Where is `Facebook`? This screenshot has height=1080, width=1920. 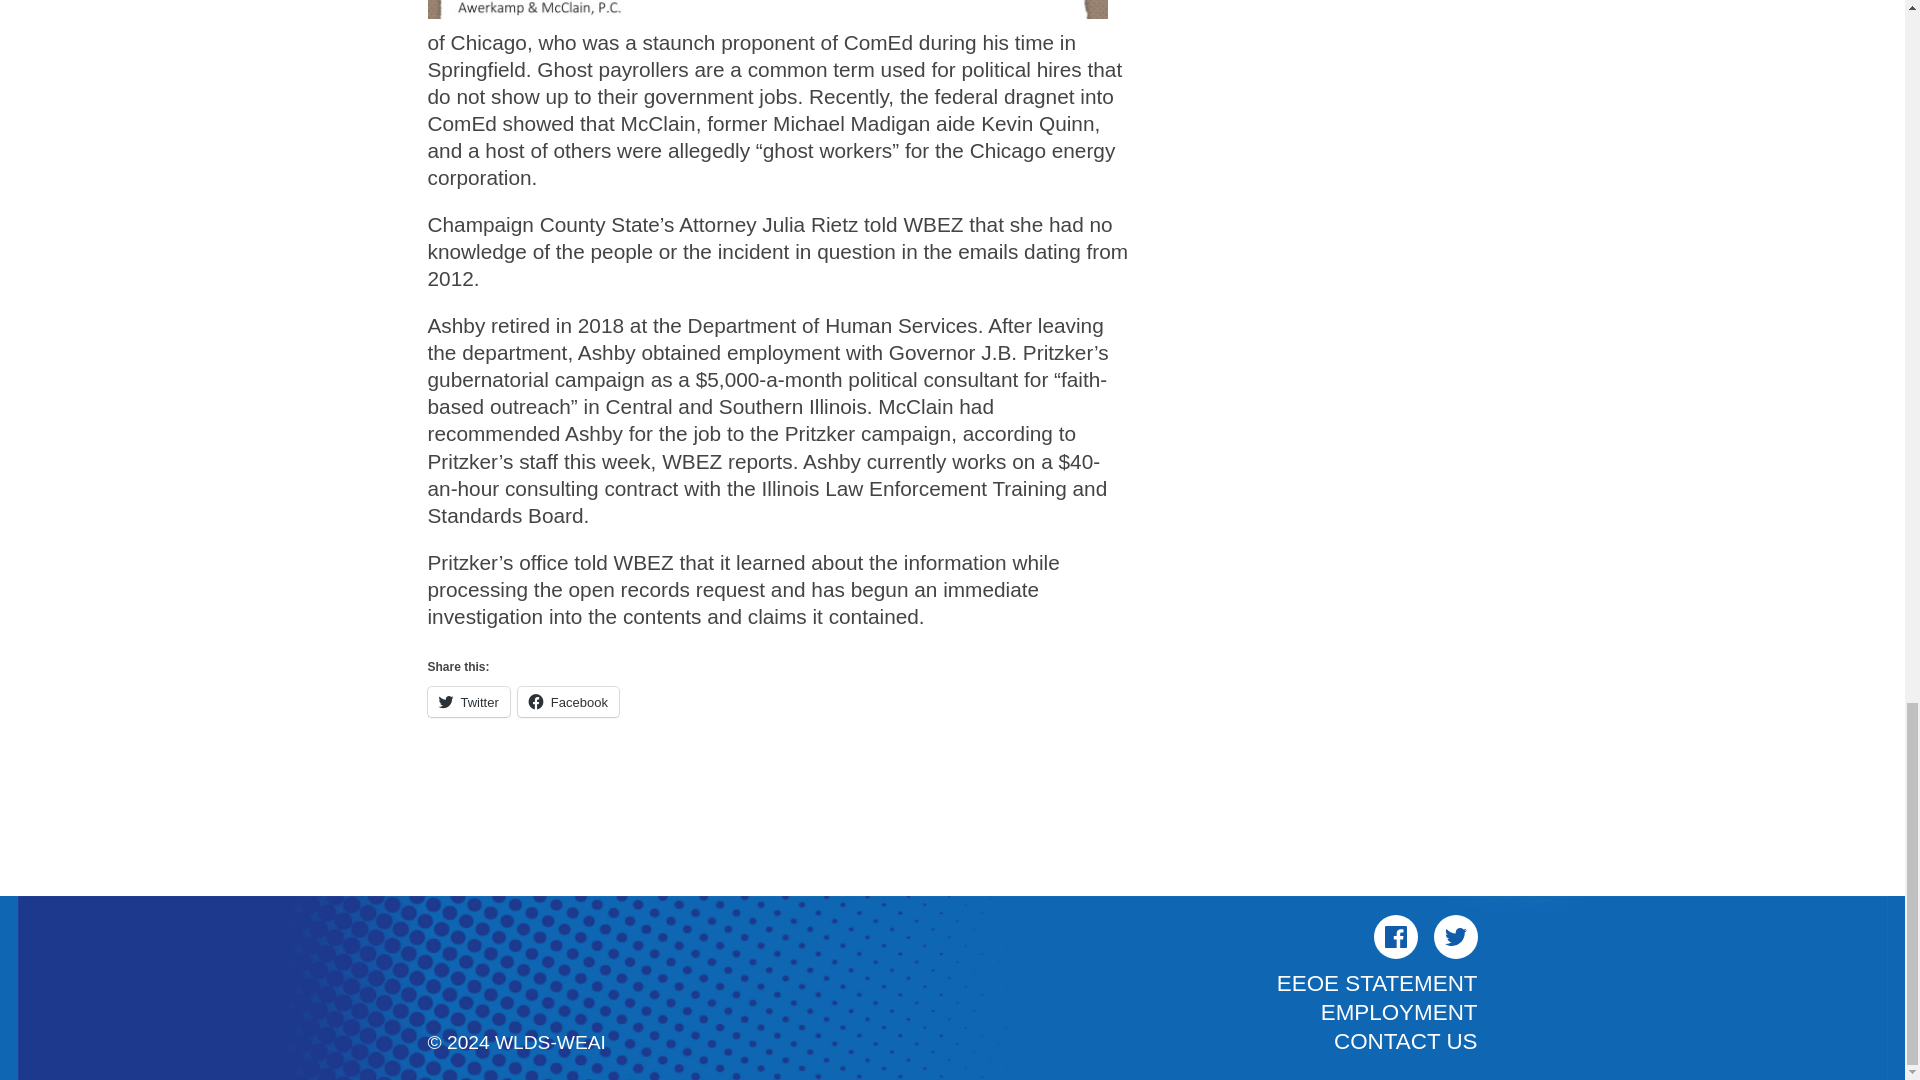
Facebook is located at coordinates (568, 702).